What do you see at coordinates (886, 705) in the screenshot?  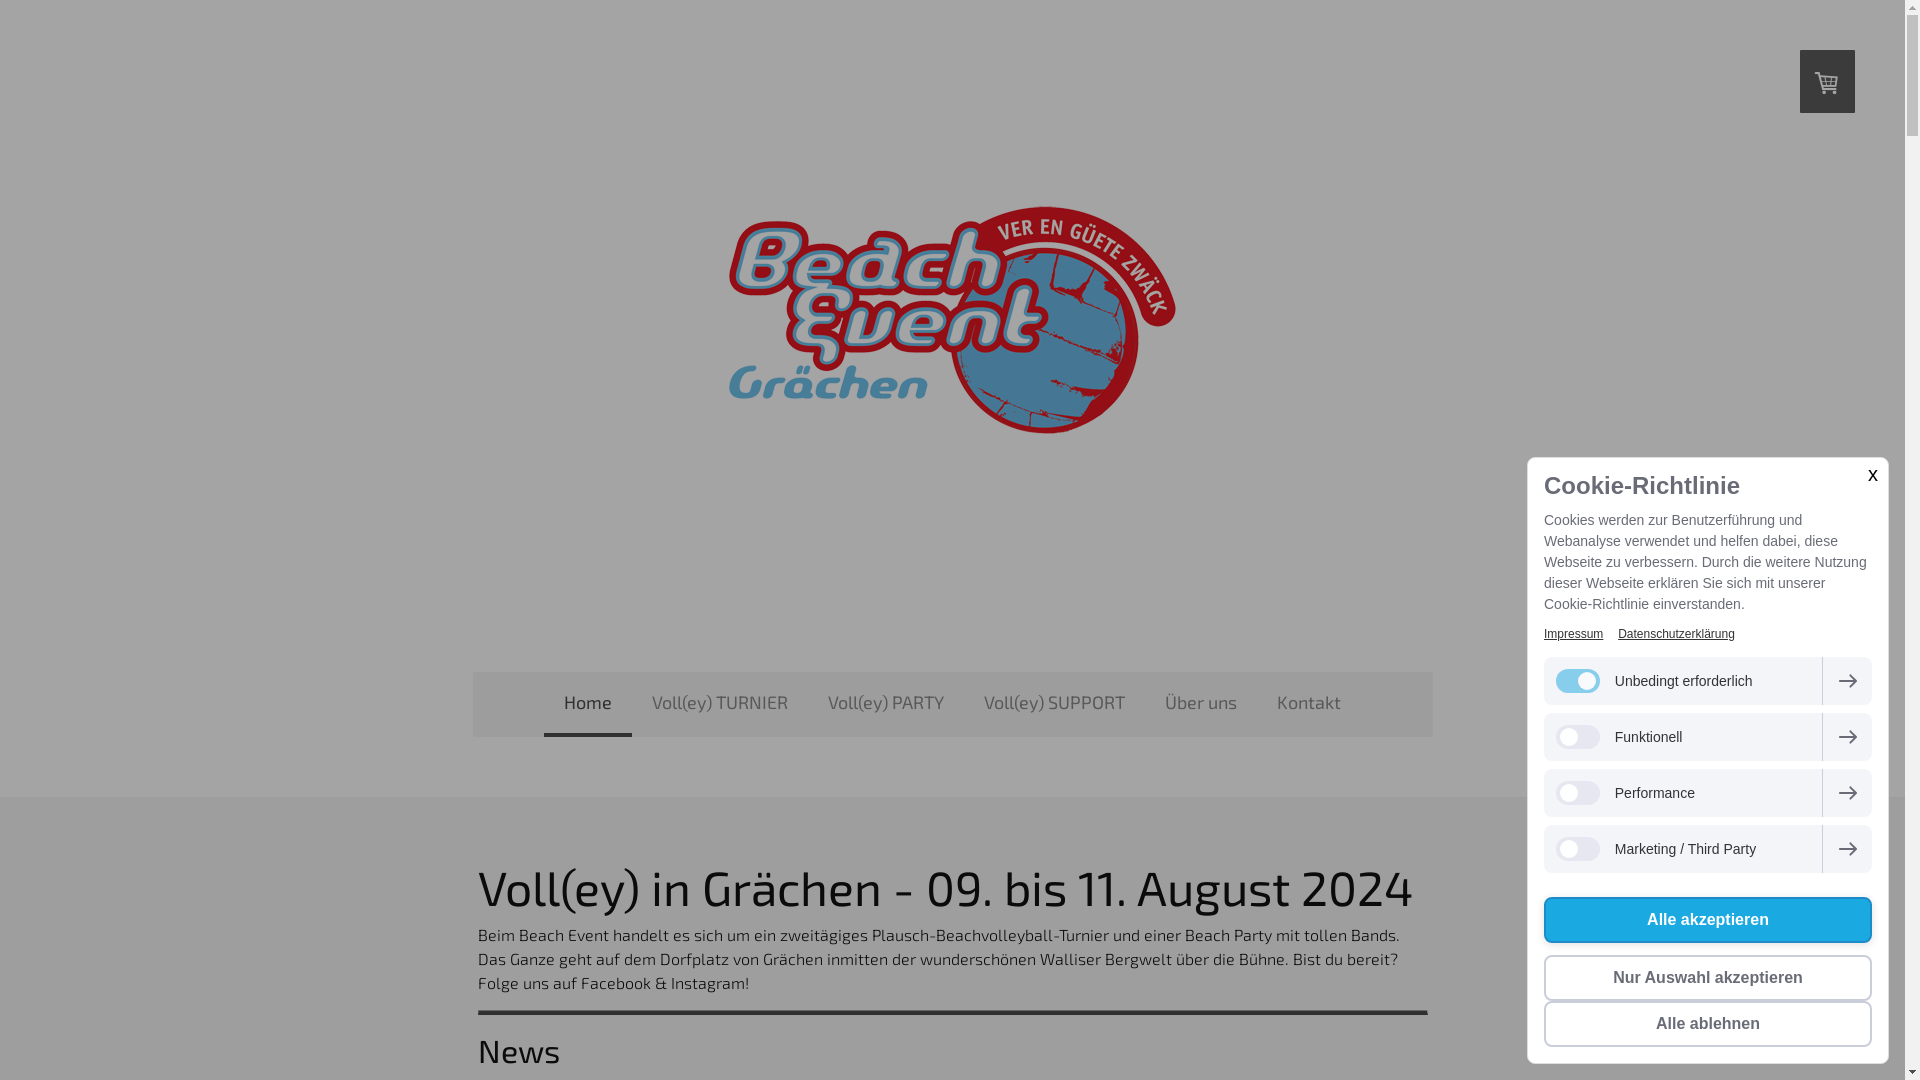 I see `Voll(ey) PARTY` at bounding box center [886, 705].